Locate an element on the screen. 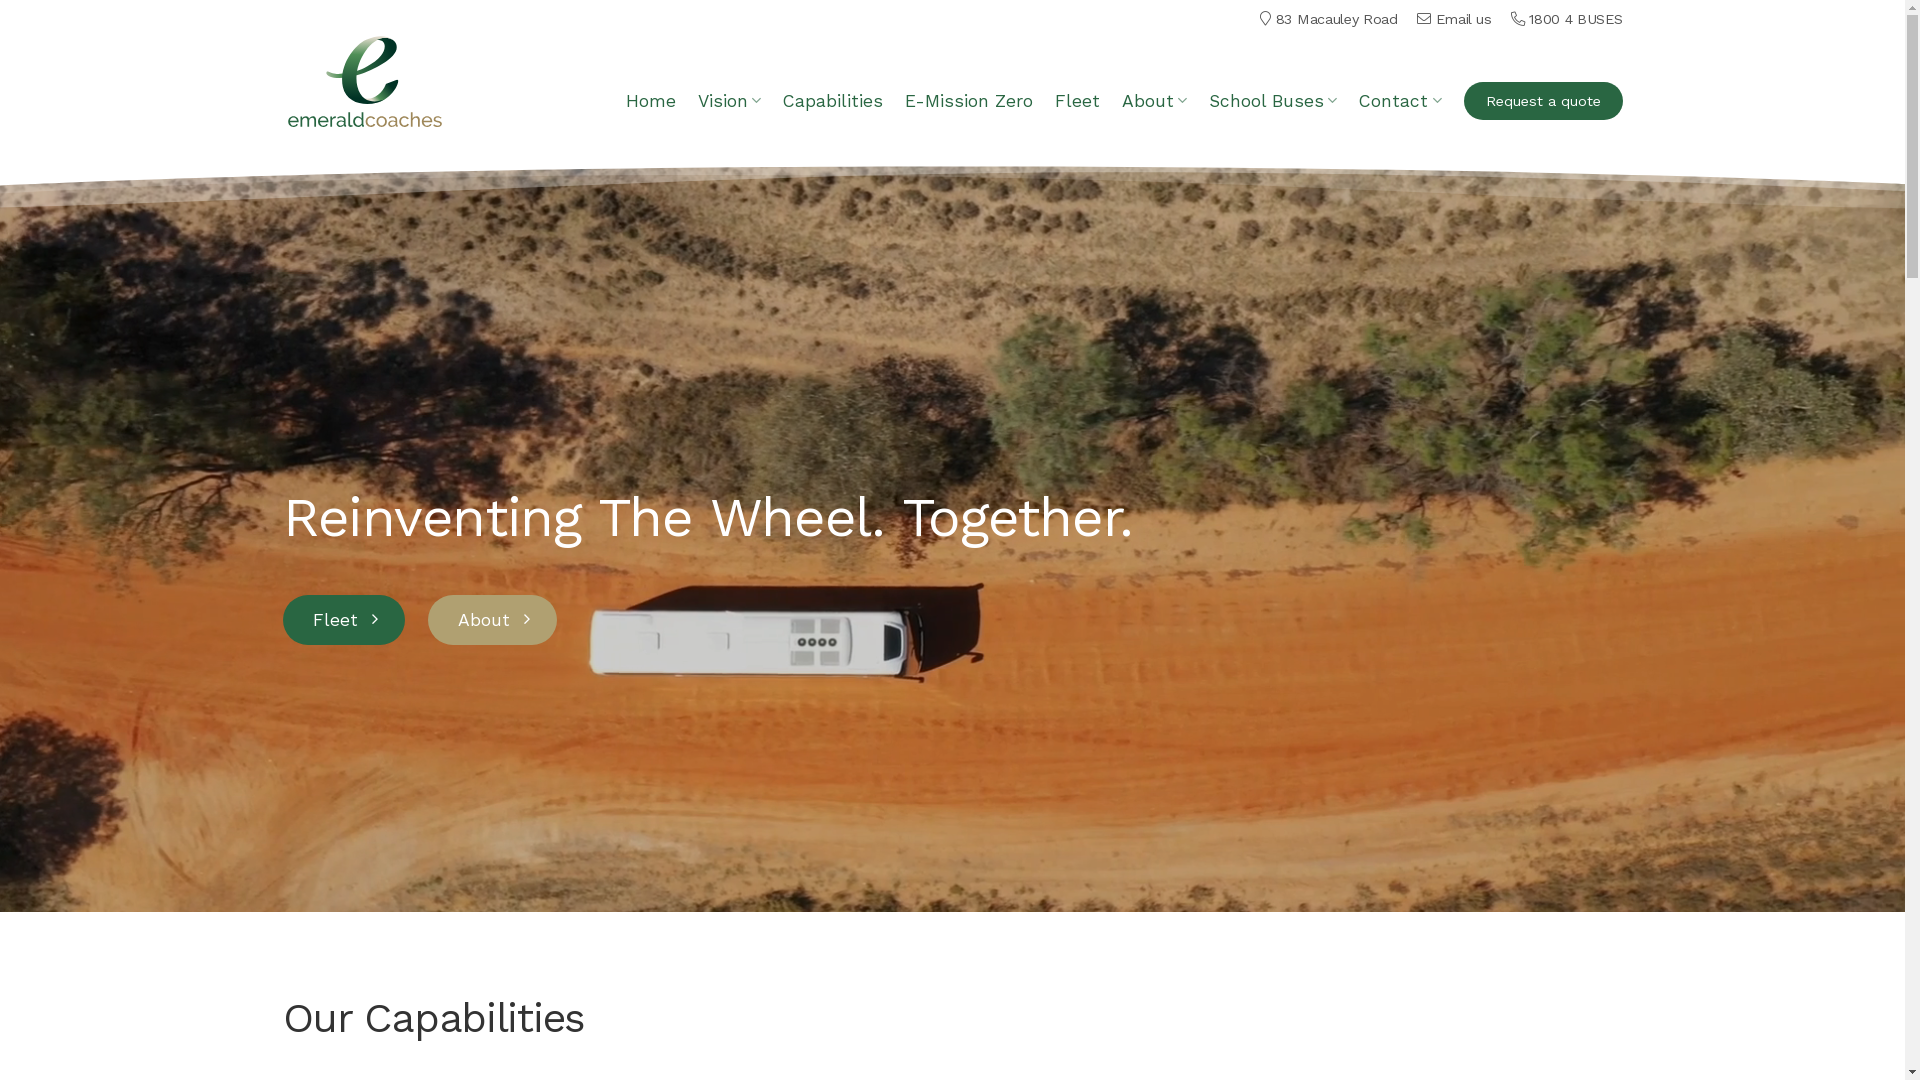 The width and height of the screenshot is (1920, 1080). About is located at coordinates (1154, 100).